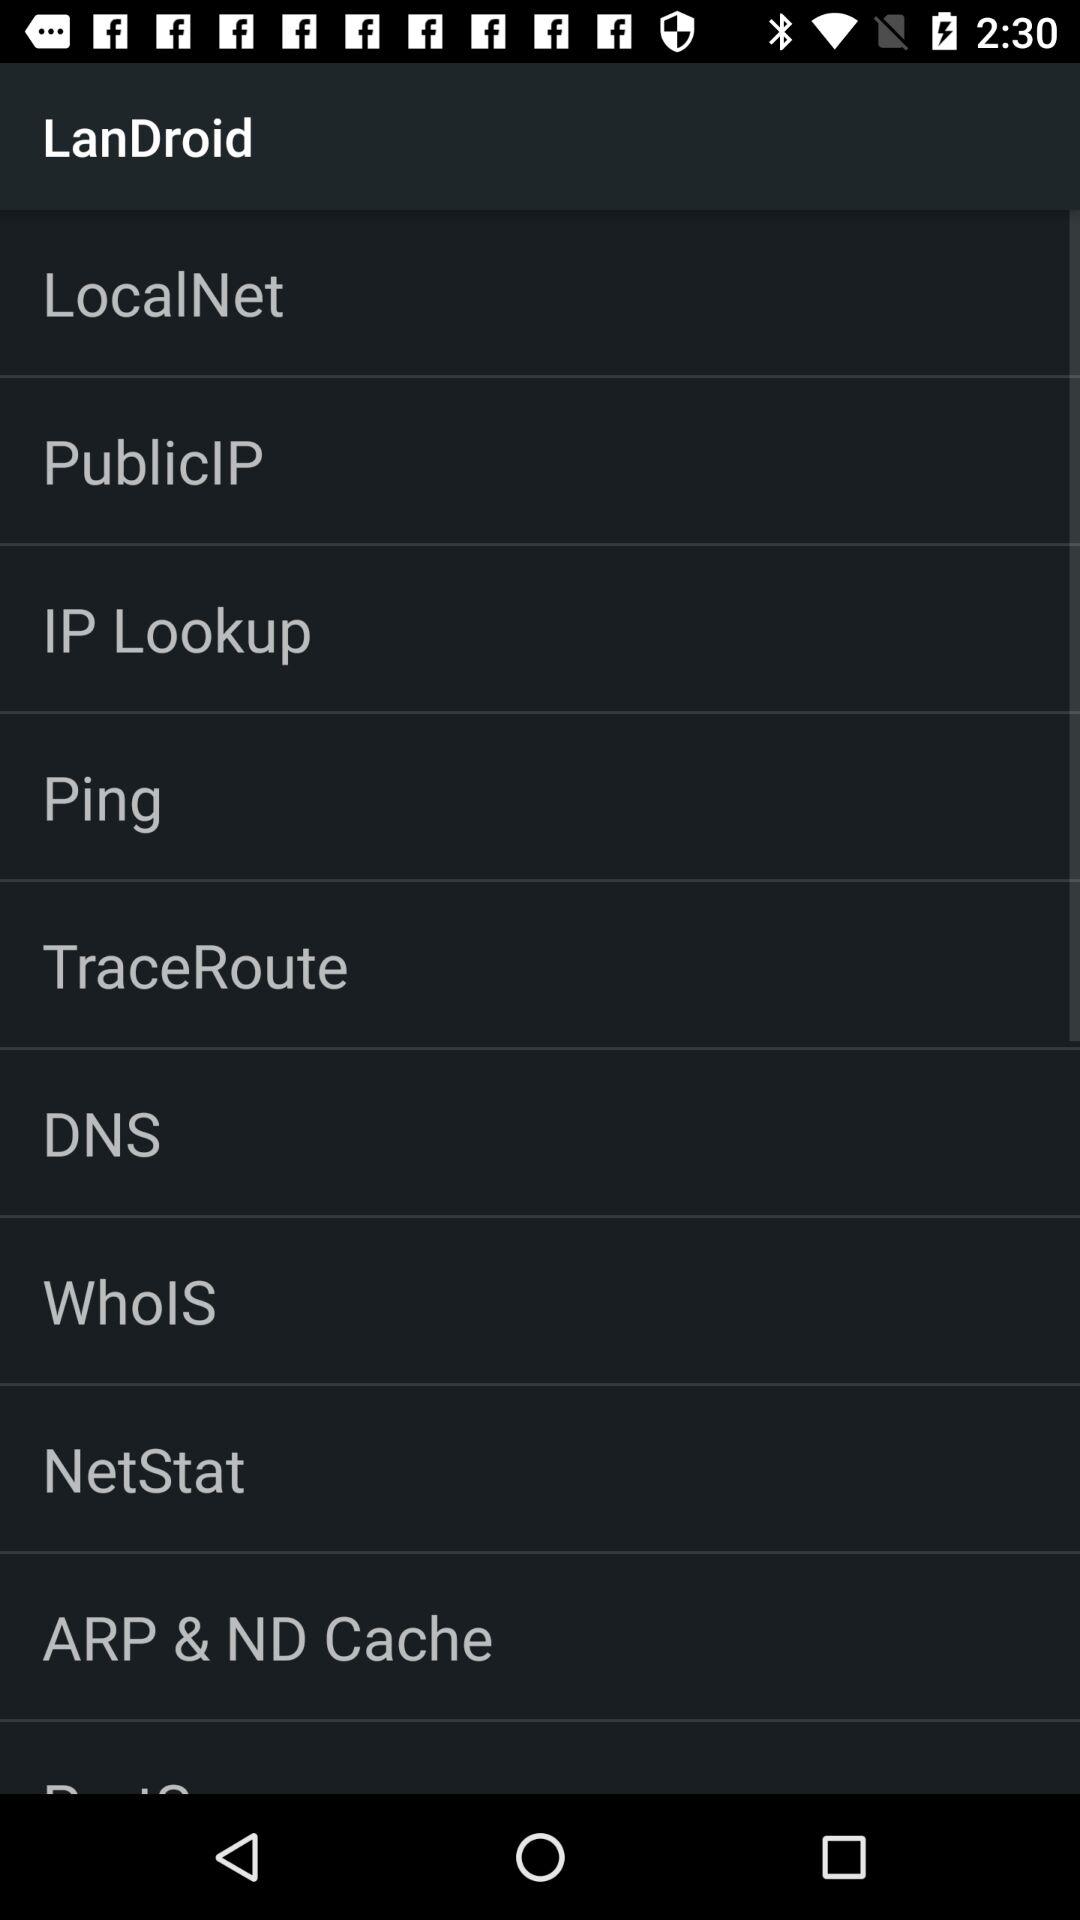 The height and width of the screenshot is (1920, 1080). What do you see at coordinates (152, 460) in the screenshot?
I see `swipe to the publicip icon` at bounding box center [152, 460].